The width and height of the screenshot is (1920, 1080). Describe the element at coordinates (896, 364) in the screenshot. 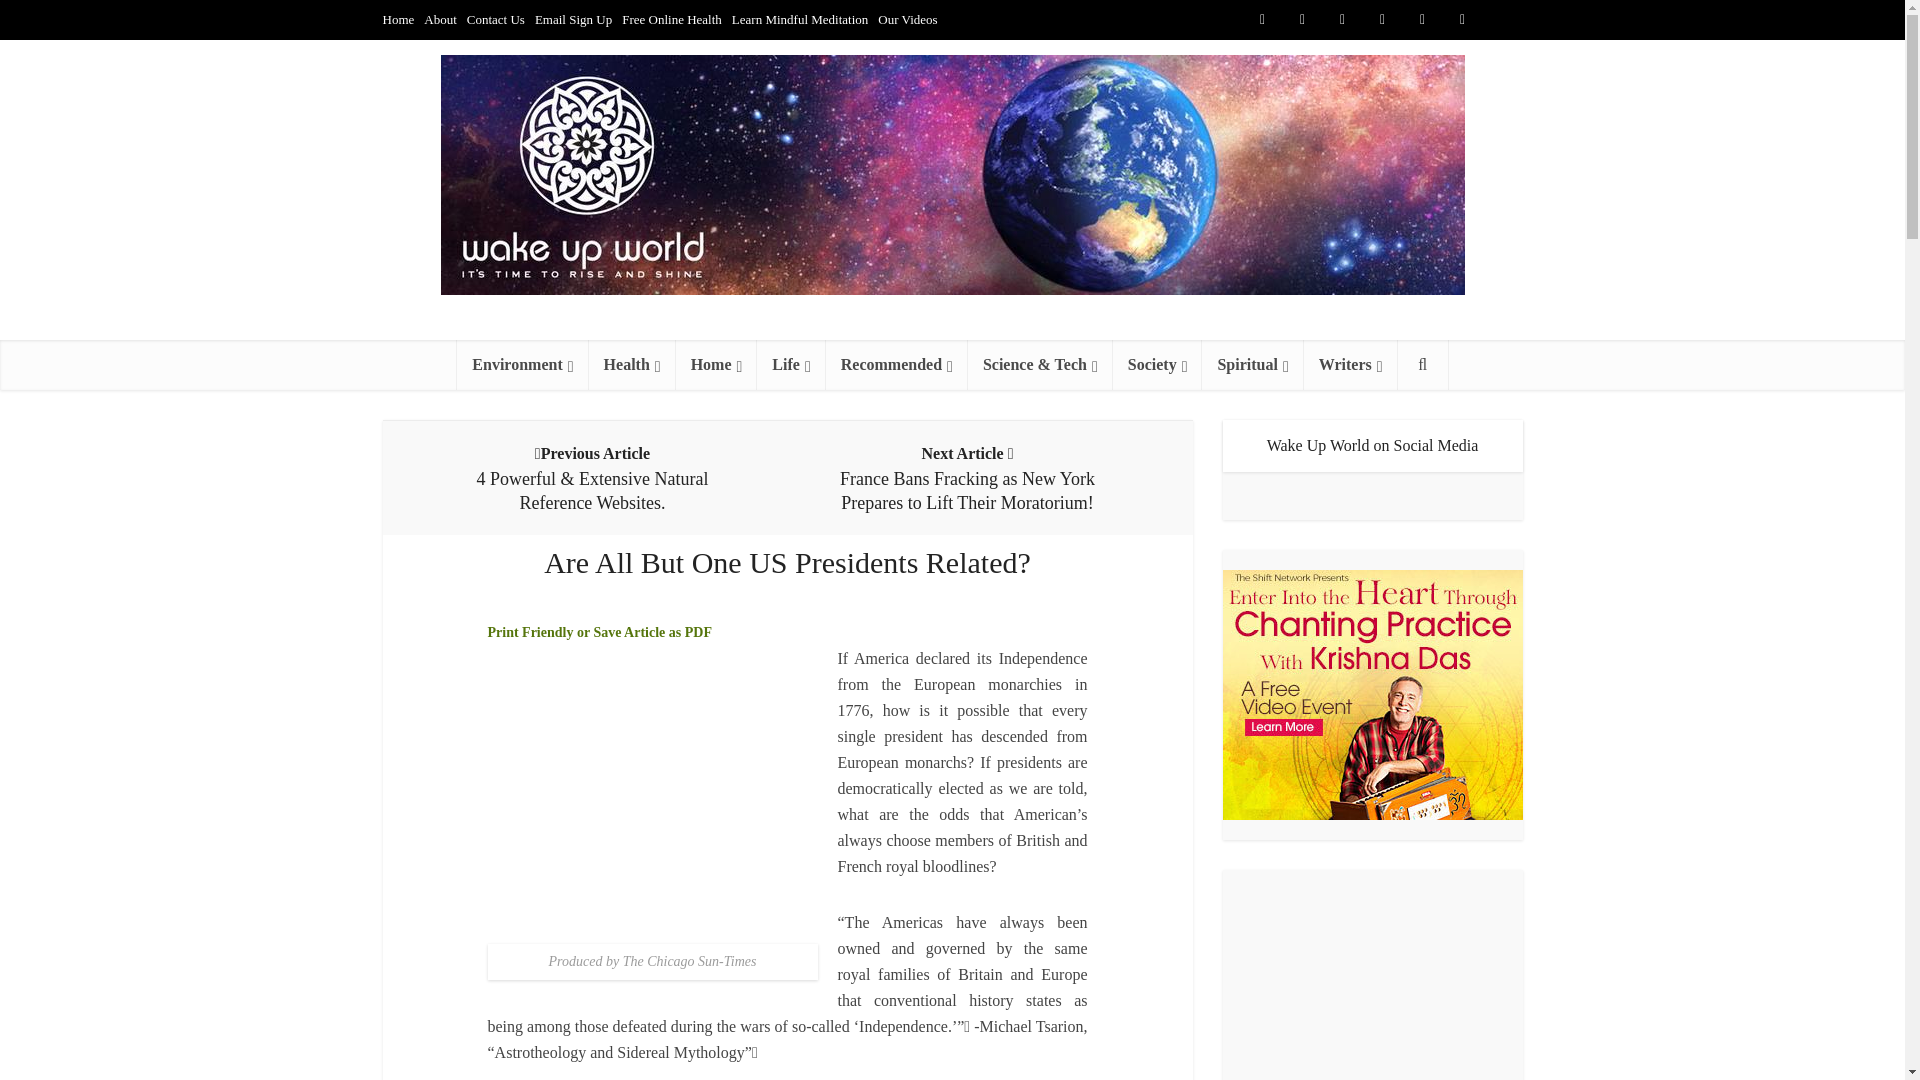

I see `Articles recommended by WuW` at that location.